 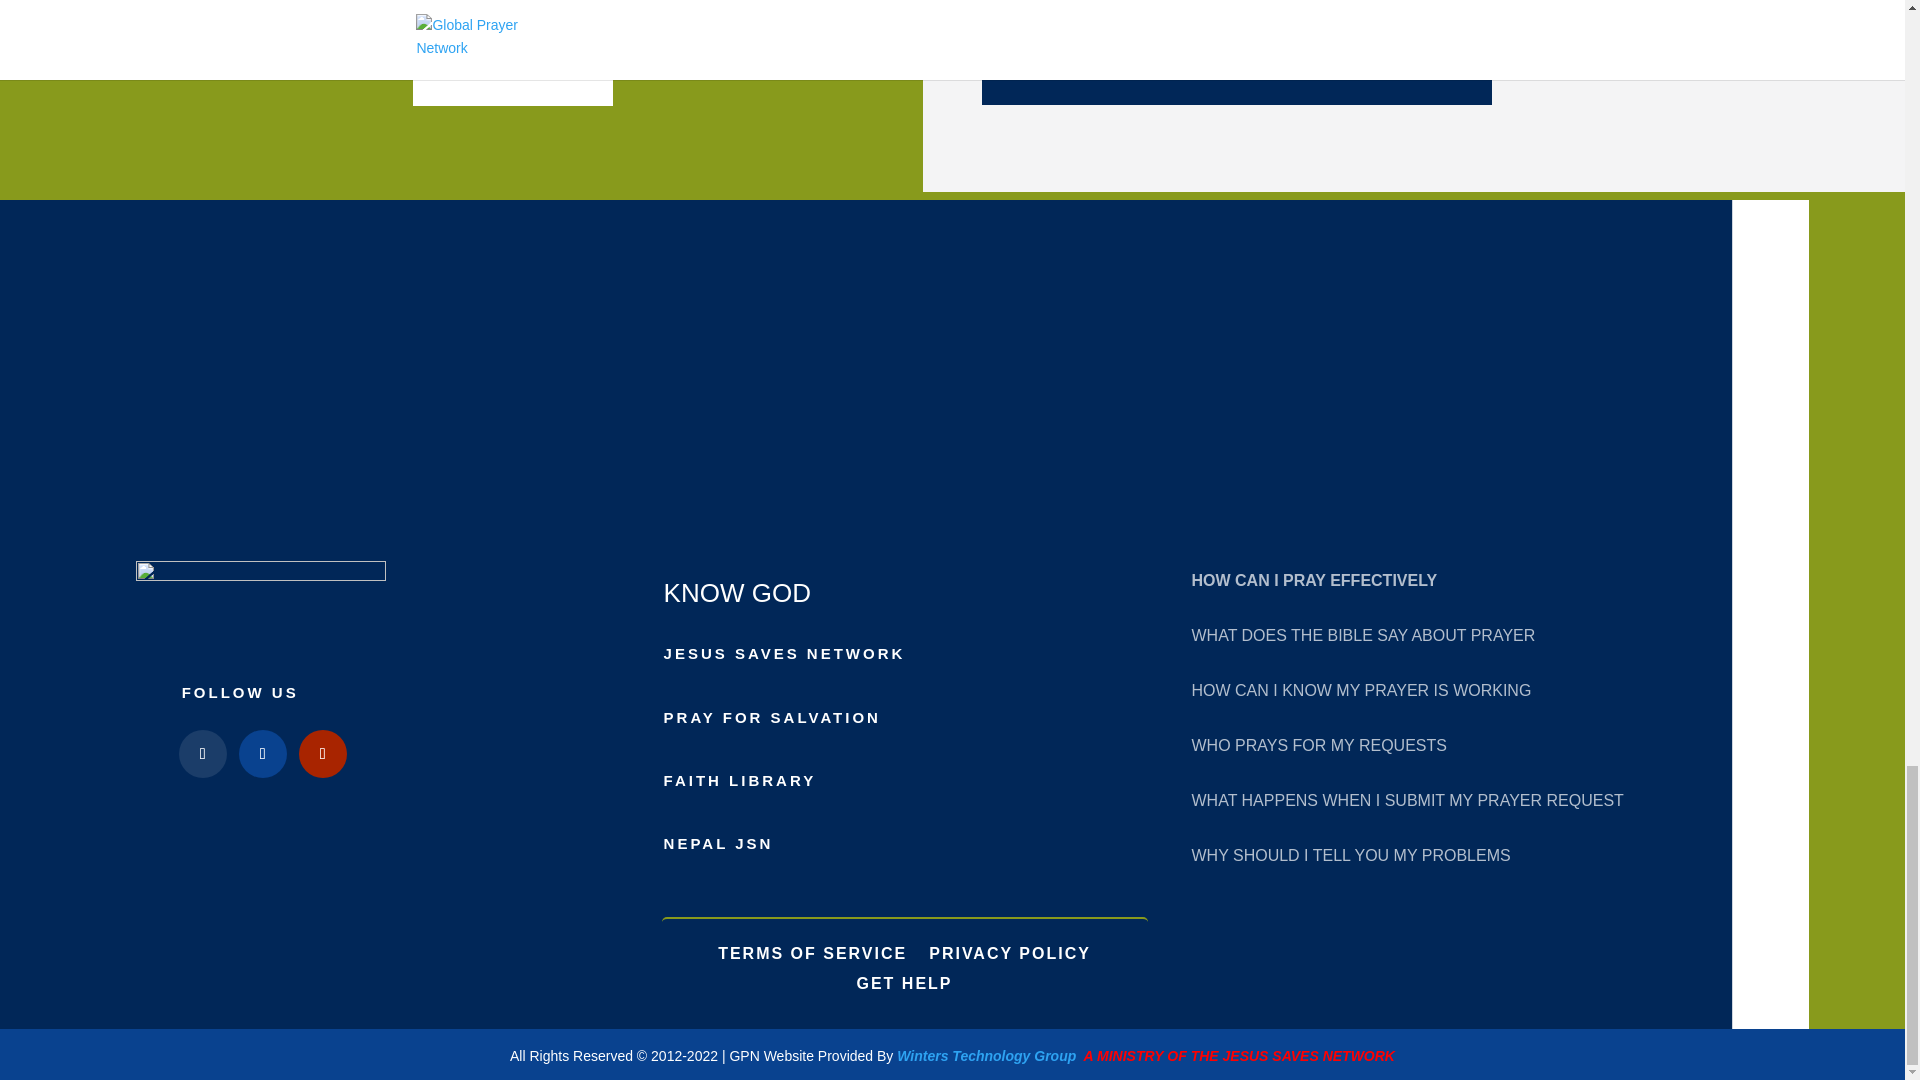 I want to click on Follow on Facebook, so click(x=202, y=754).